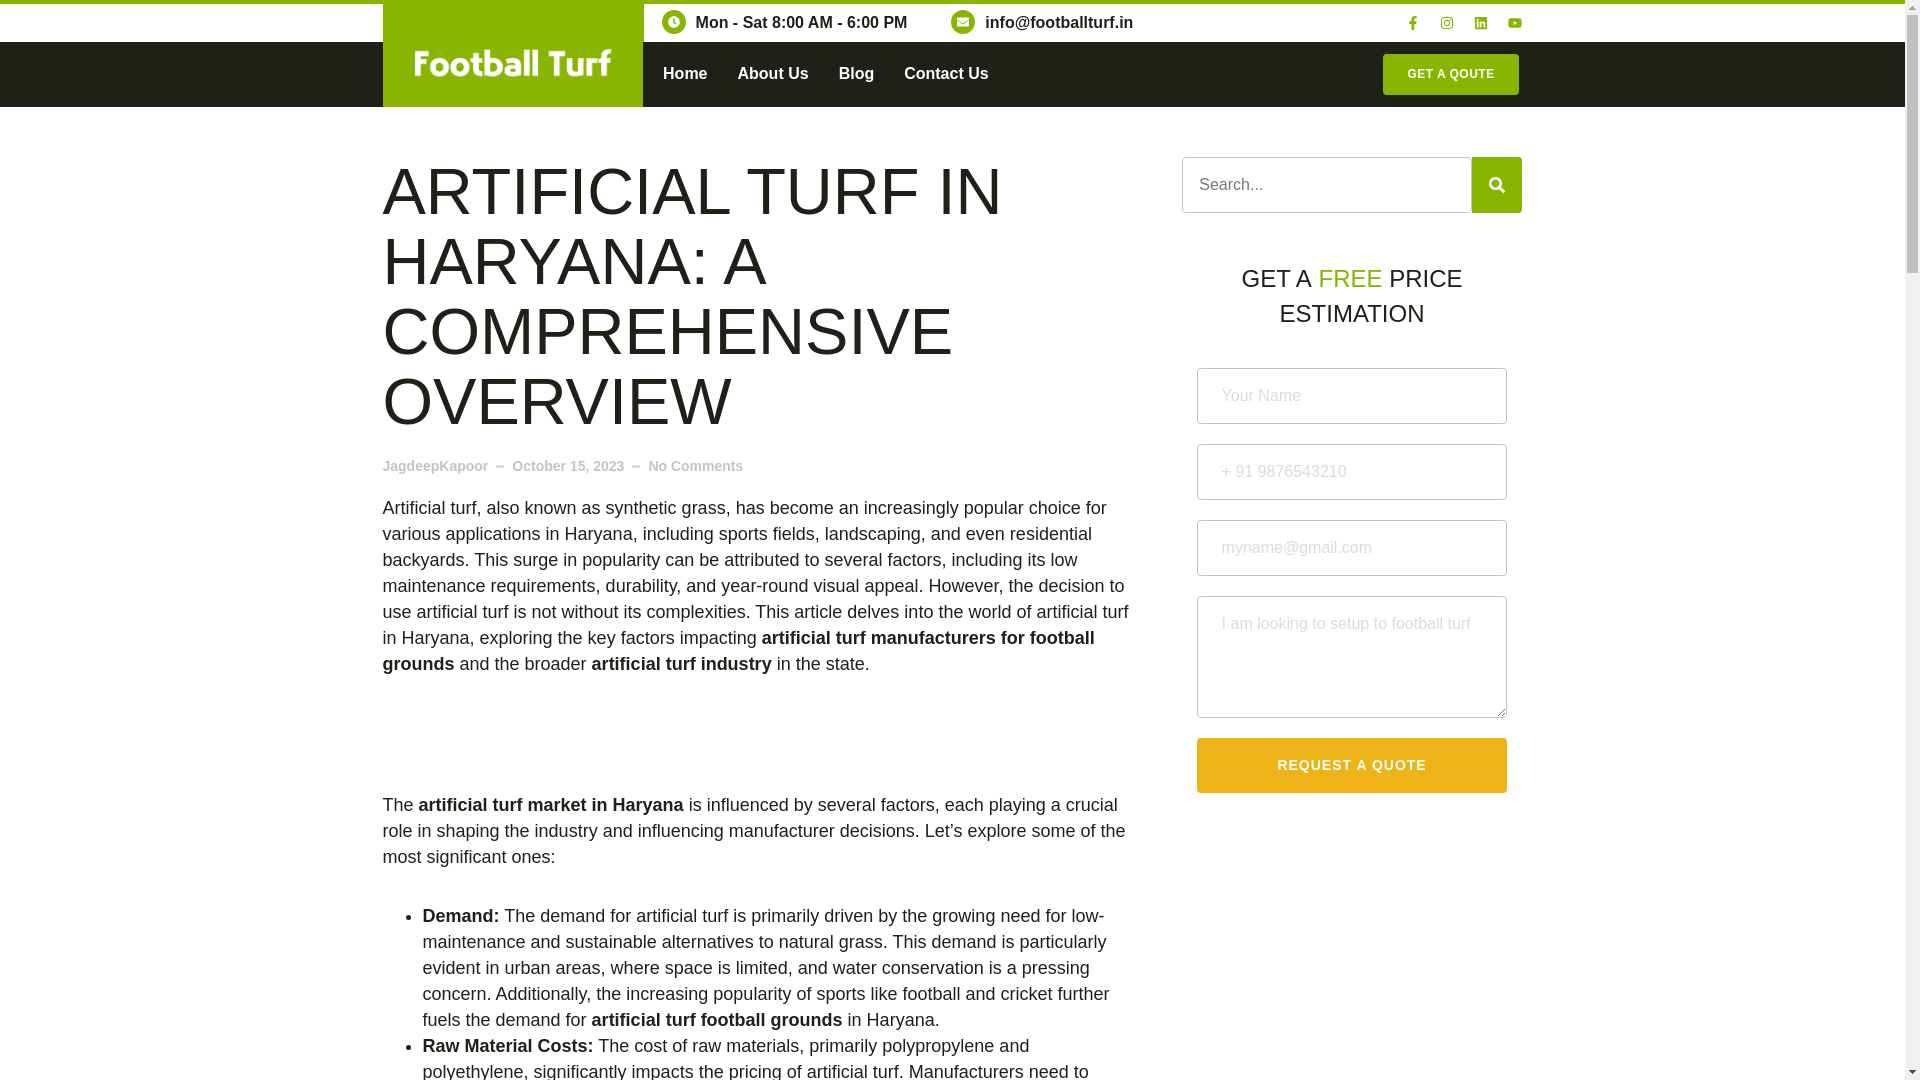 Image resolution: width=1920 pixels, height=1080 pixels. I want to click on Blog, so click(857, 74).